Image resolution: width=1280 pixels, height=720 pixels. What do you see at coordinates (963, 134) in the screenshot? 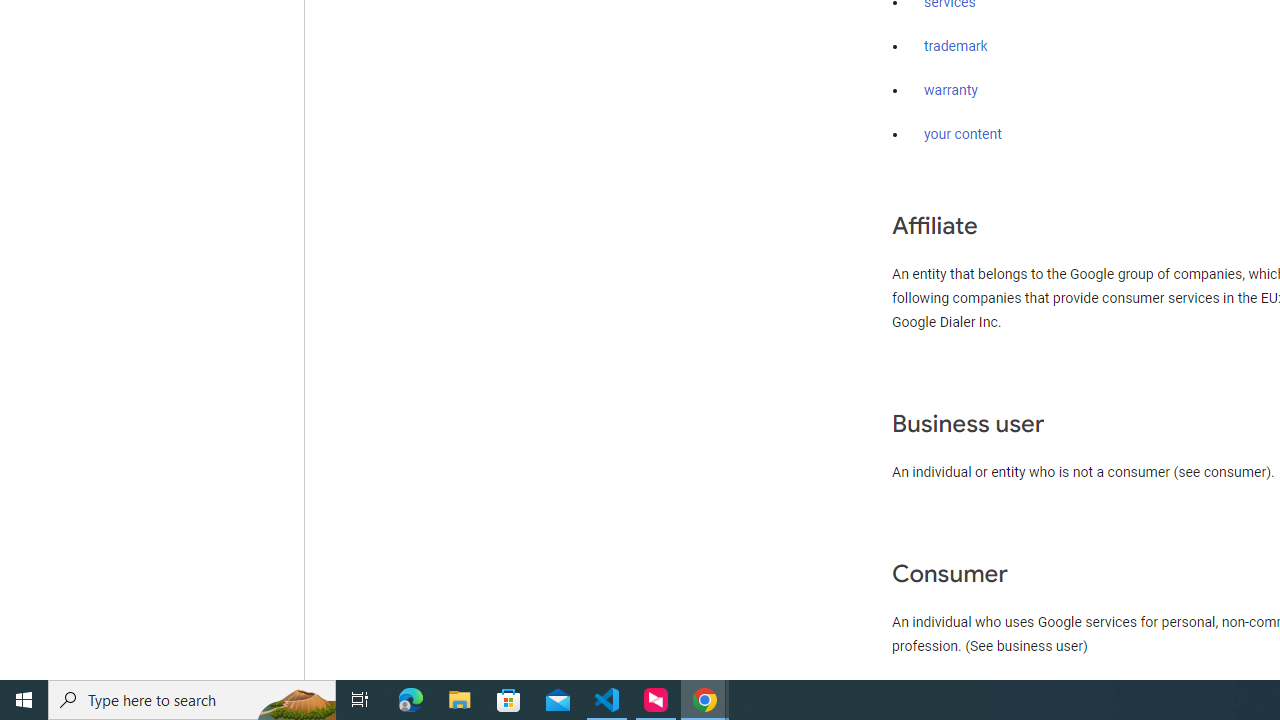
I see `your content` at bounding box center [963, 134].